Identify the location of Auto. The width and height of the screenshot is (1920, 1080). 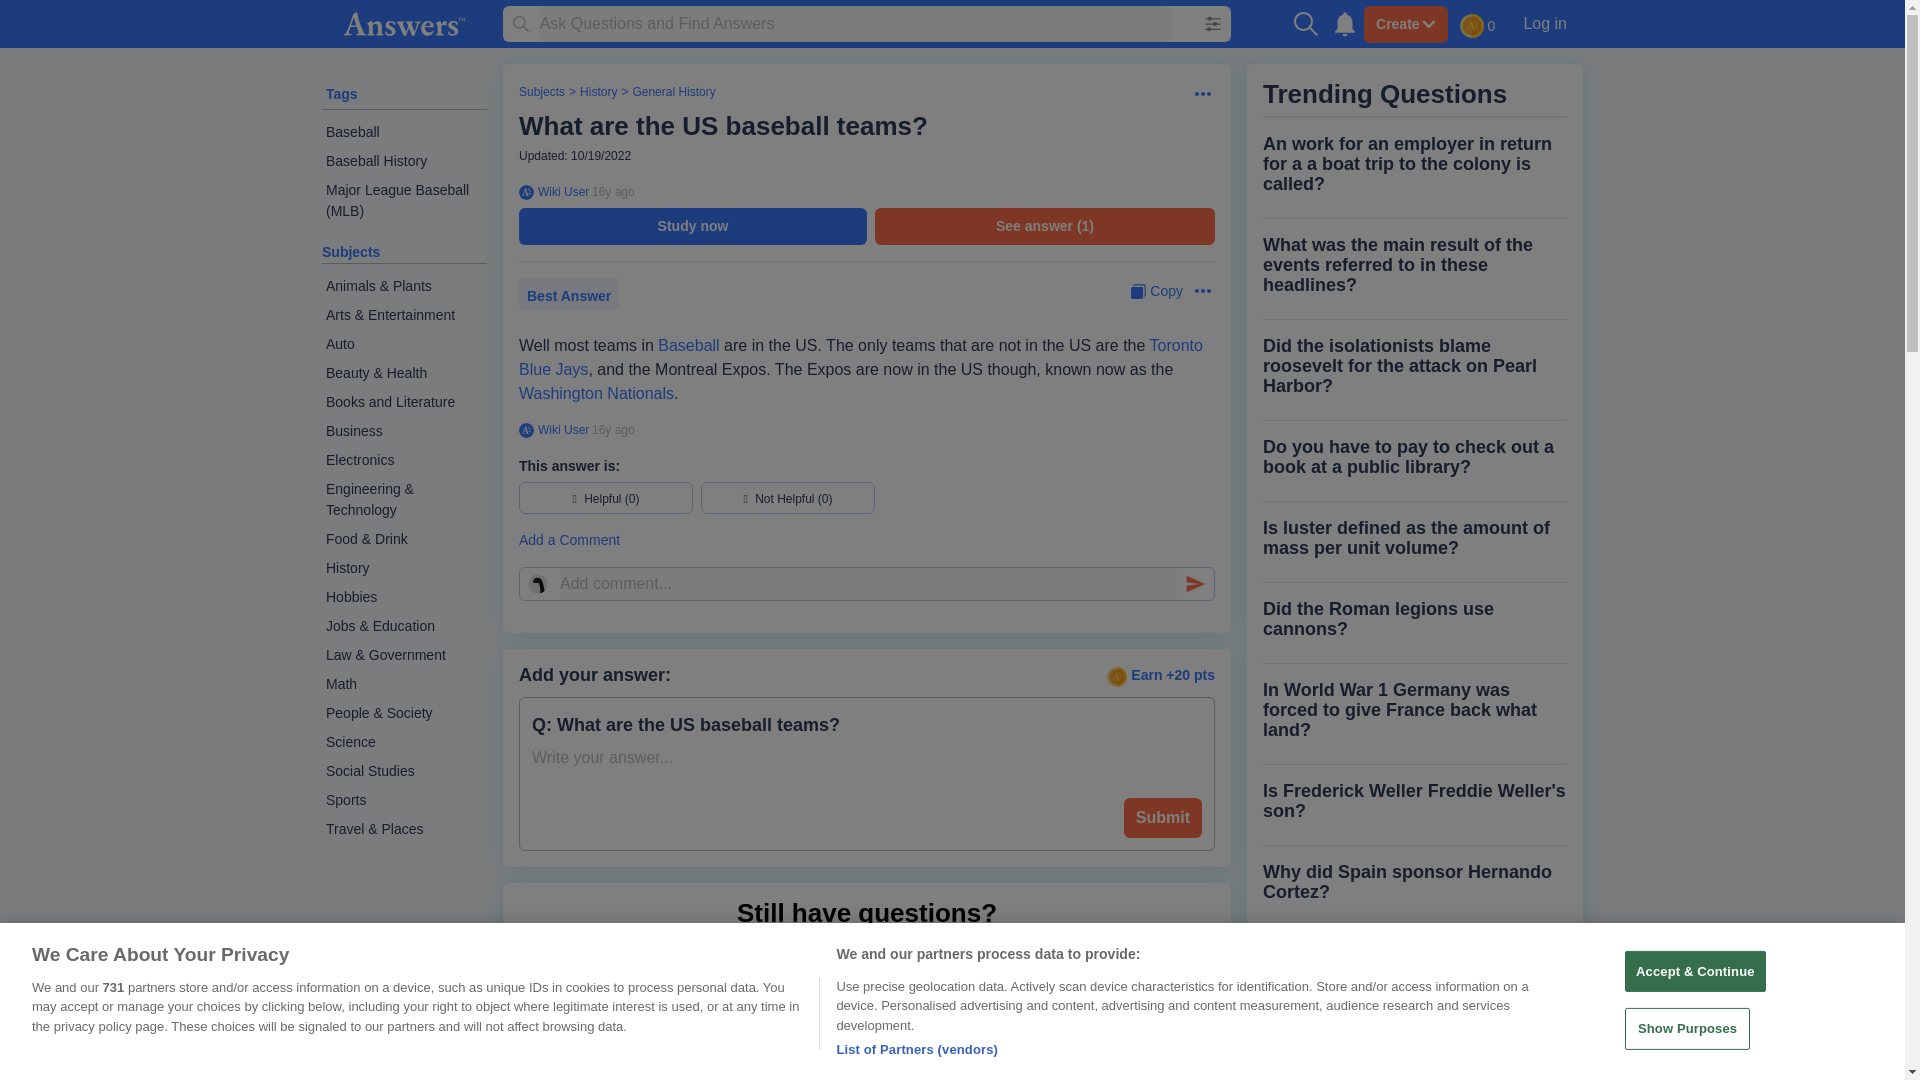
(404, 344).